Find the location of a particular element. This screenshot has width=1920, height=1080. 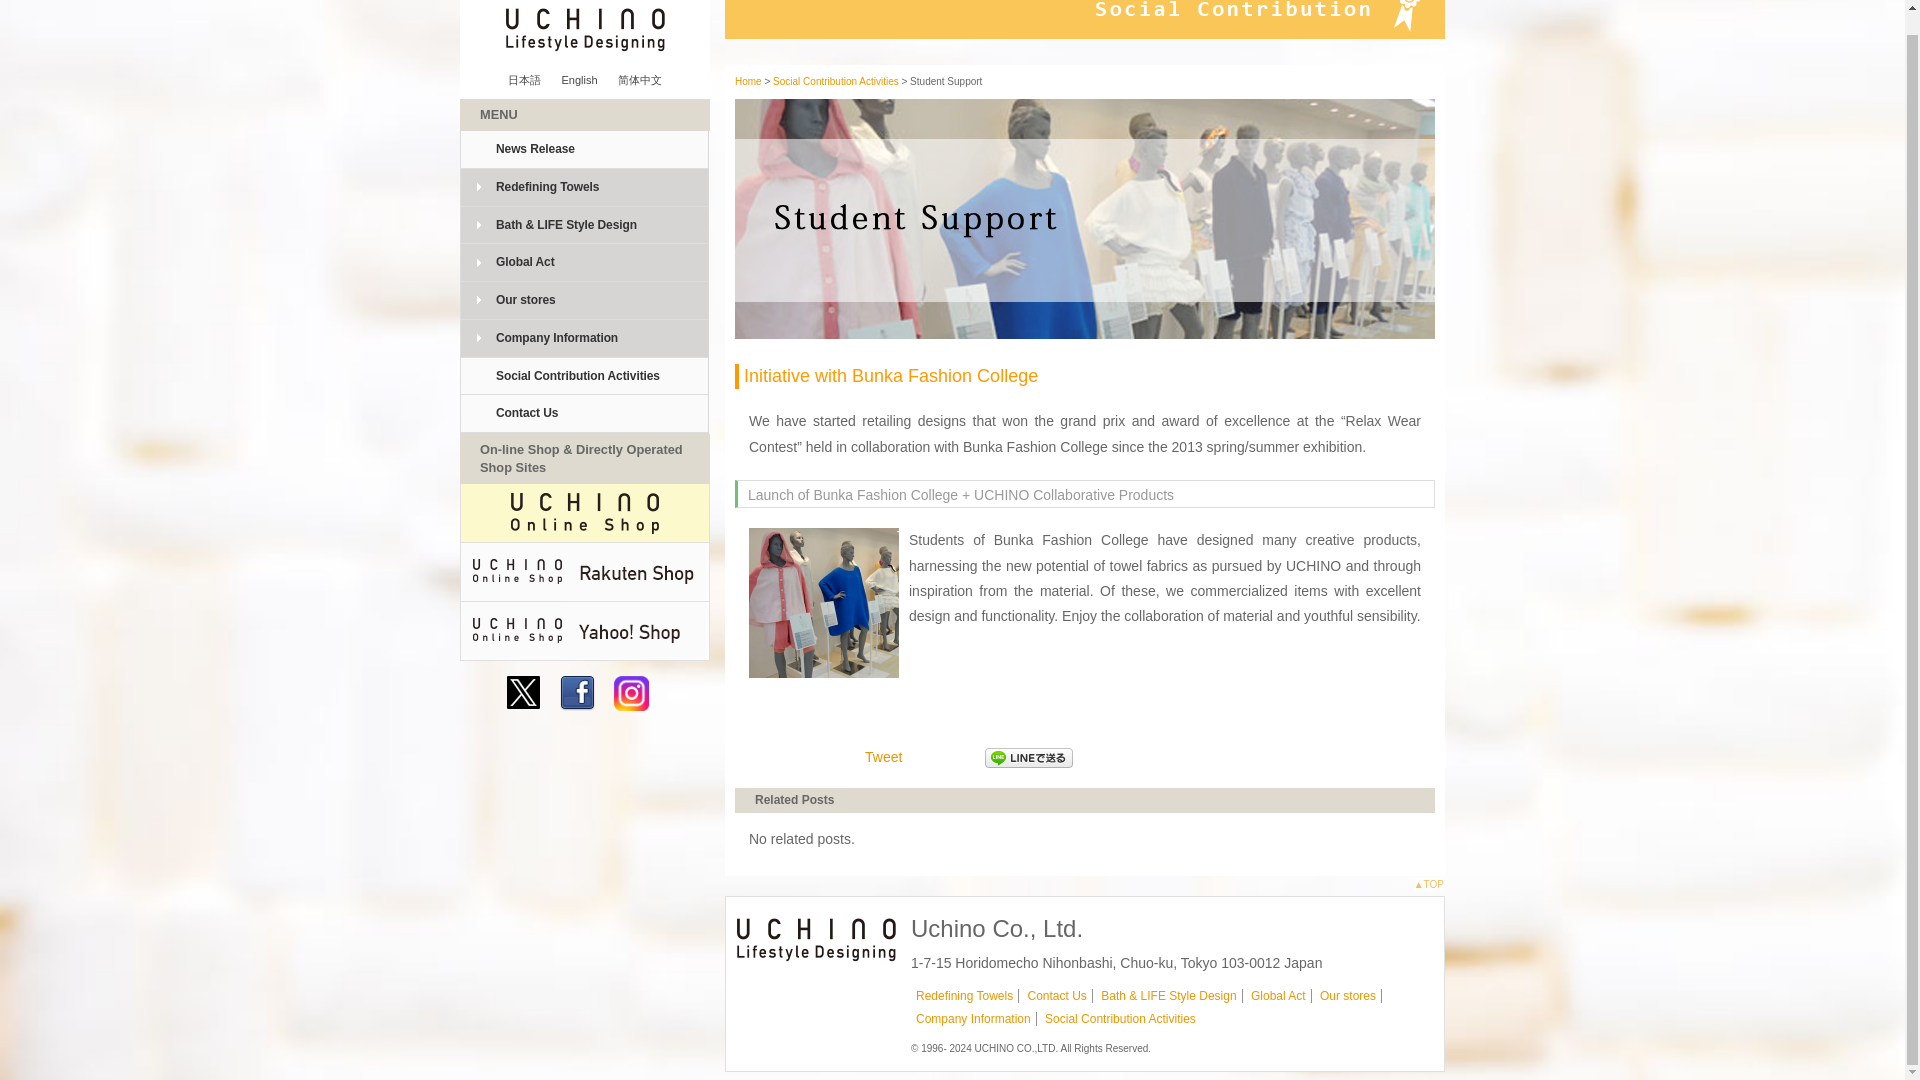

Tweet is located at coordinates (884, 756).